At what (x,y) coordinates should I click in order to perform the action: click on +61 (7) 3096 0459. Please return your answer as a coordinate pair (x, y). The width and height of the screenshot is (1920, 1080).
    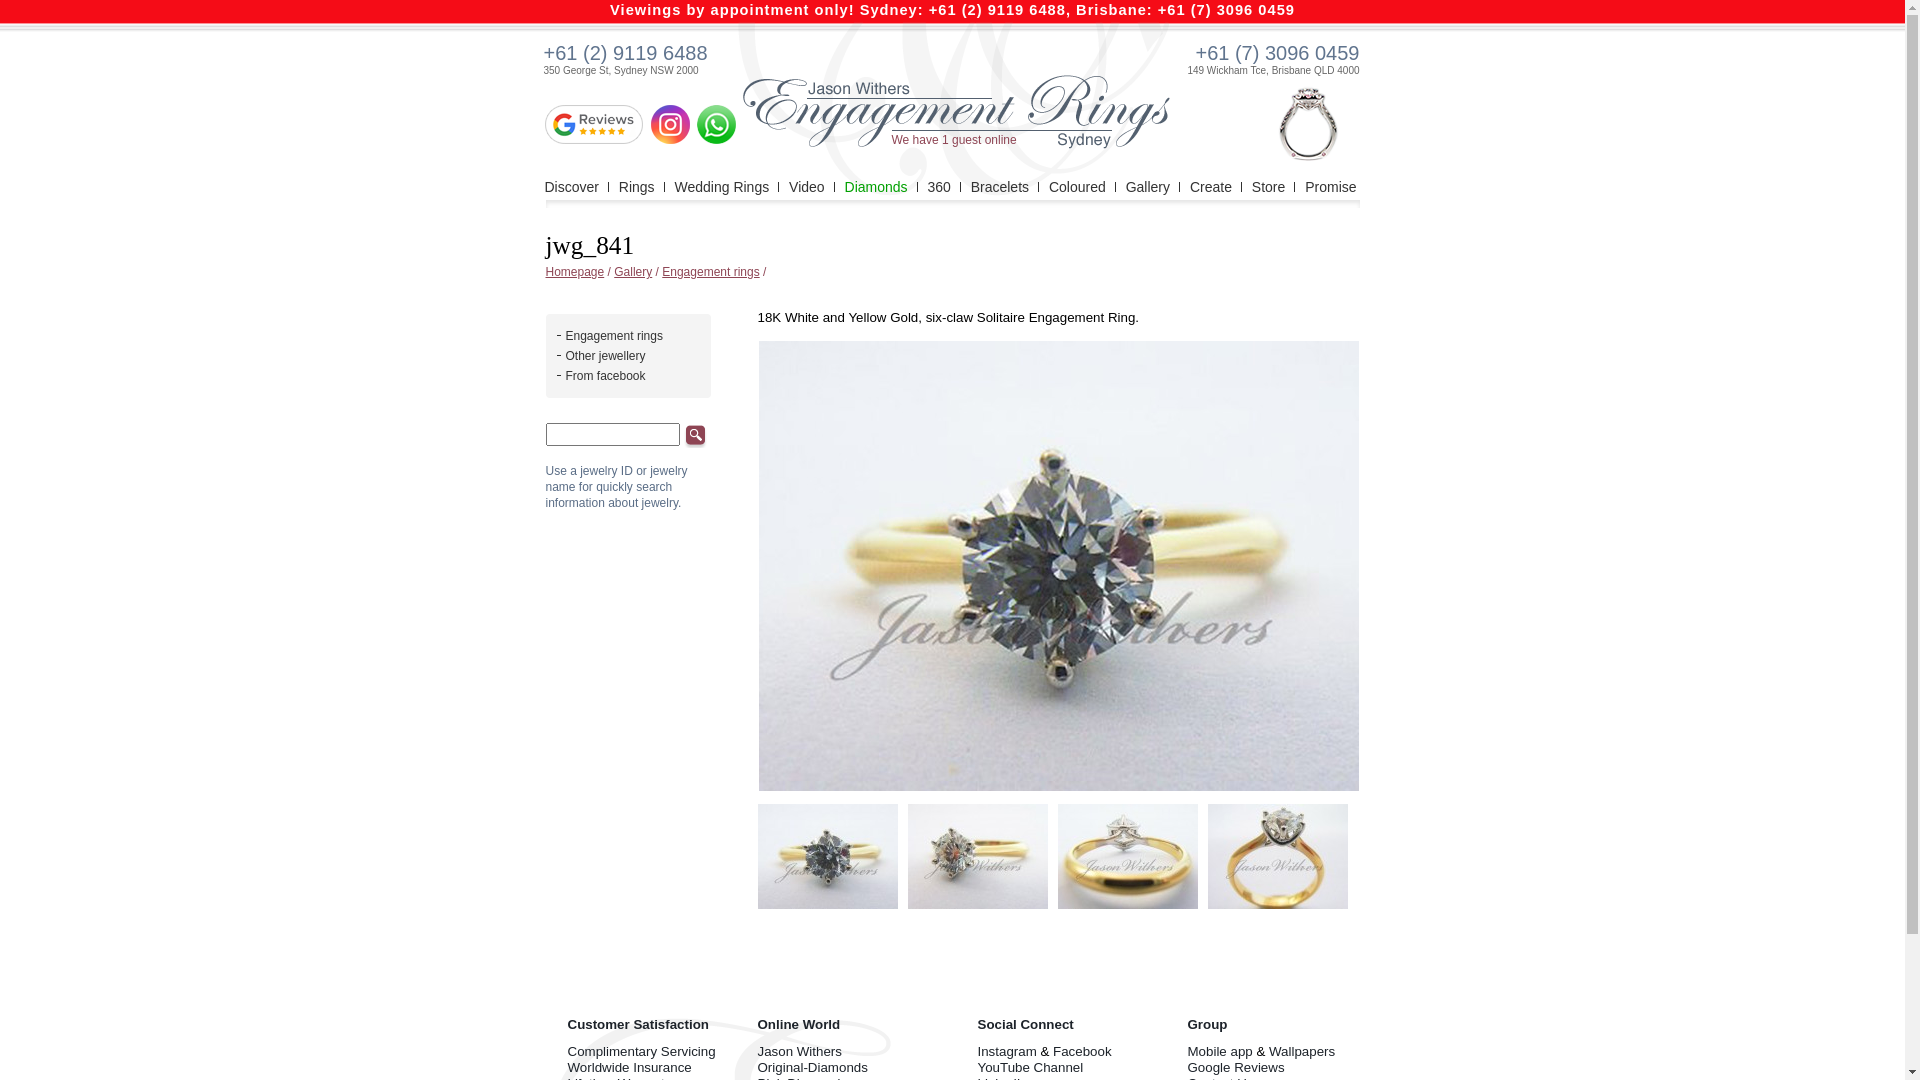
    Looking at the image, I should click on (1277, 53).